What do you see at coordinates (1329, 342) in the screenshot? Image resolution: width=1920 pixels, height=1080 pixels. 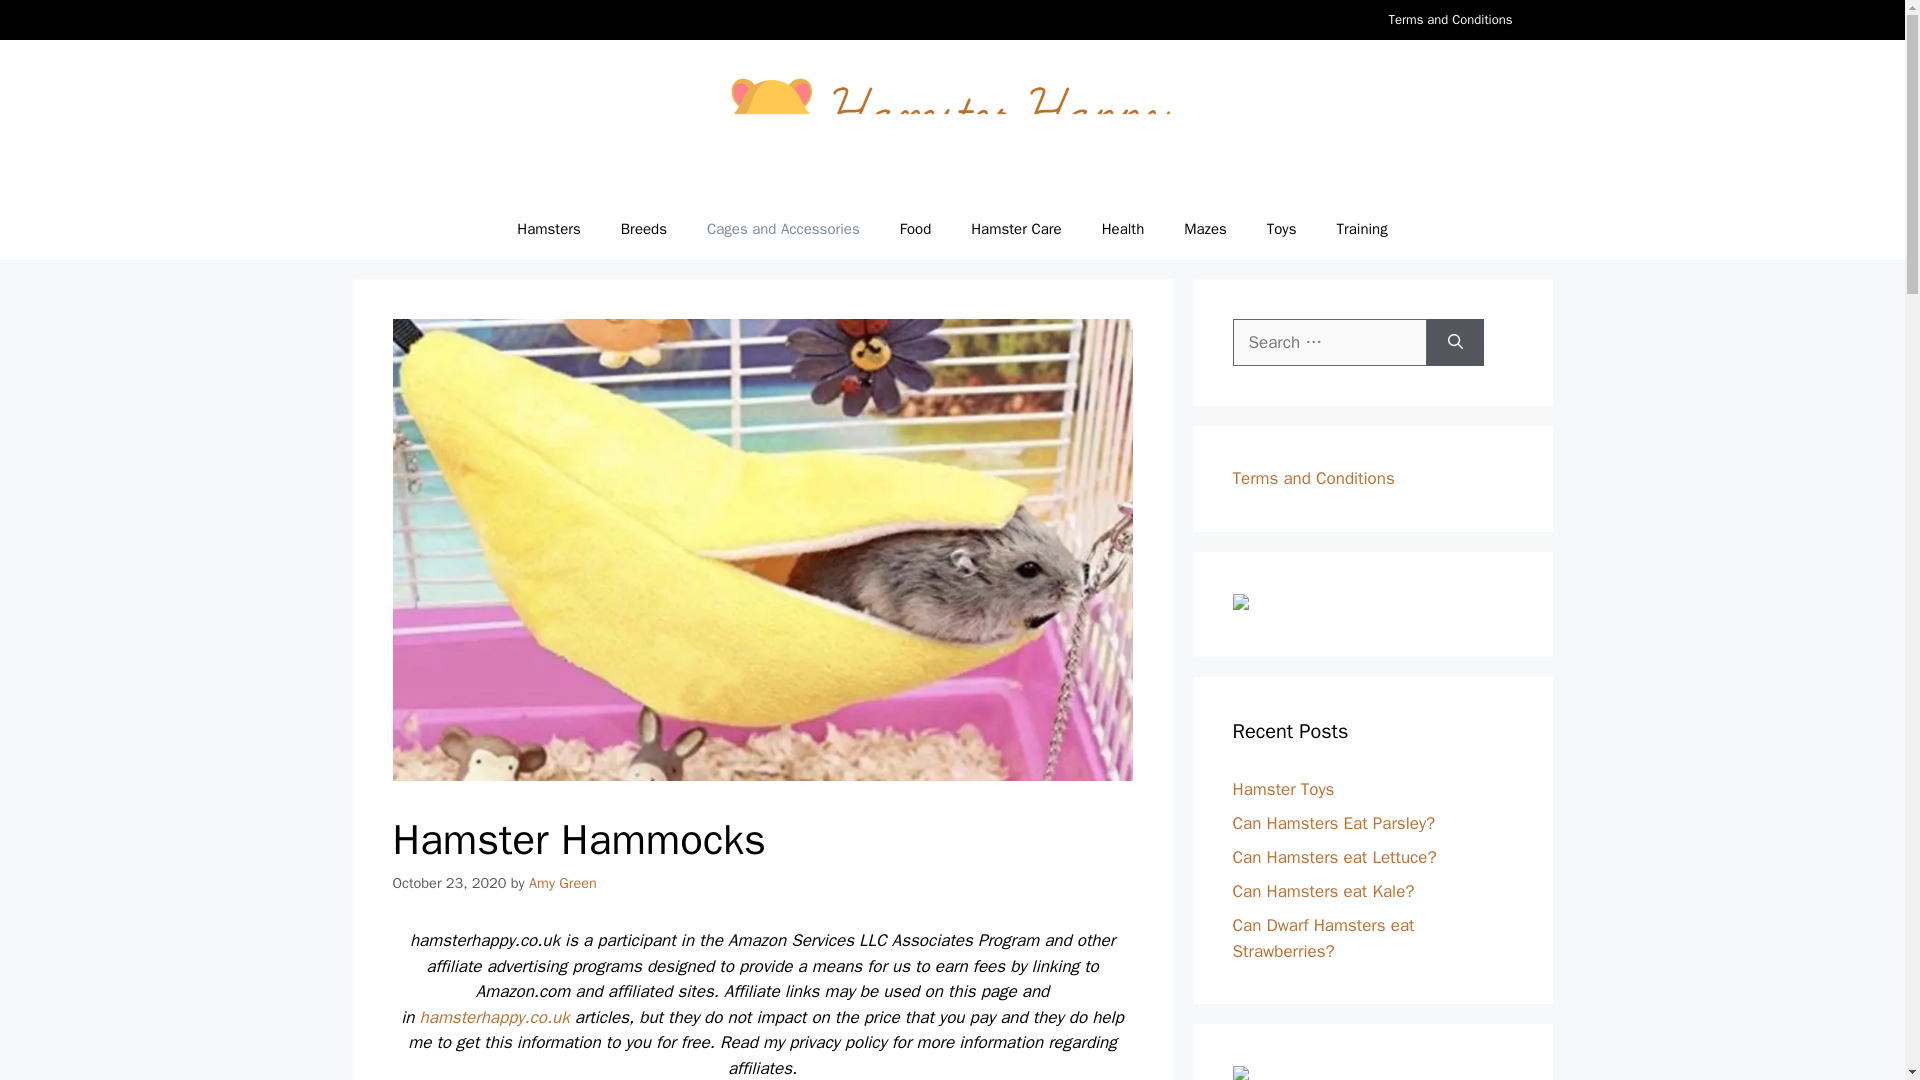 I see `Search for:` at bounding box center [1329, 342].